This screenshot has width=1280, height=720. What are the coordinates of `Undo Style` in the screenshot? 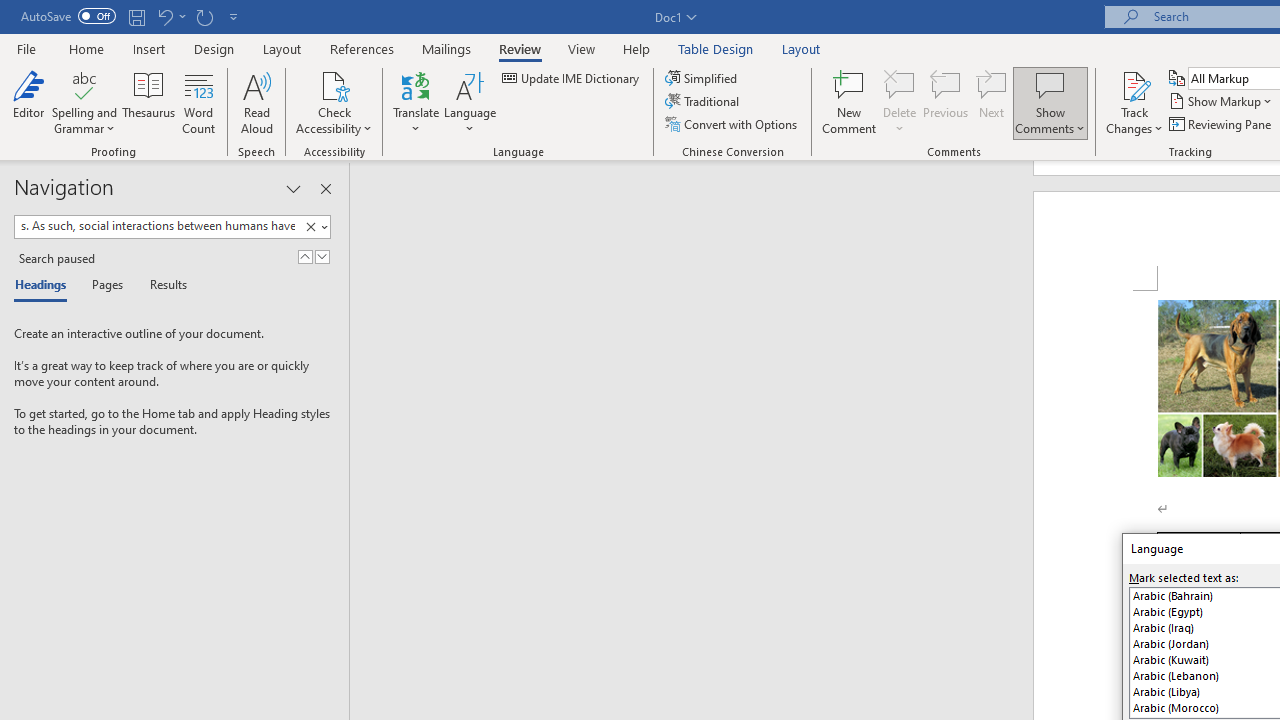 It's located at (170, 16).